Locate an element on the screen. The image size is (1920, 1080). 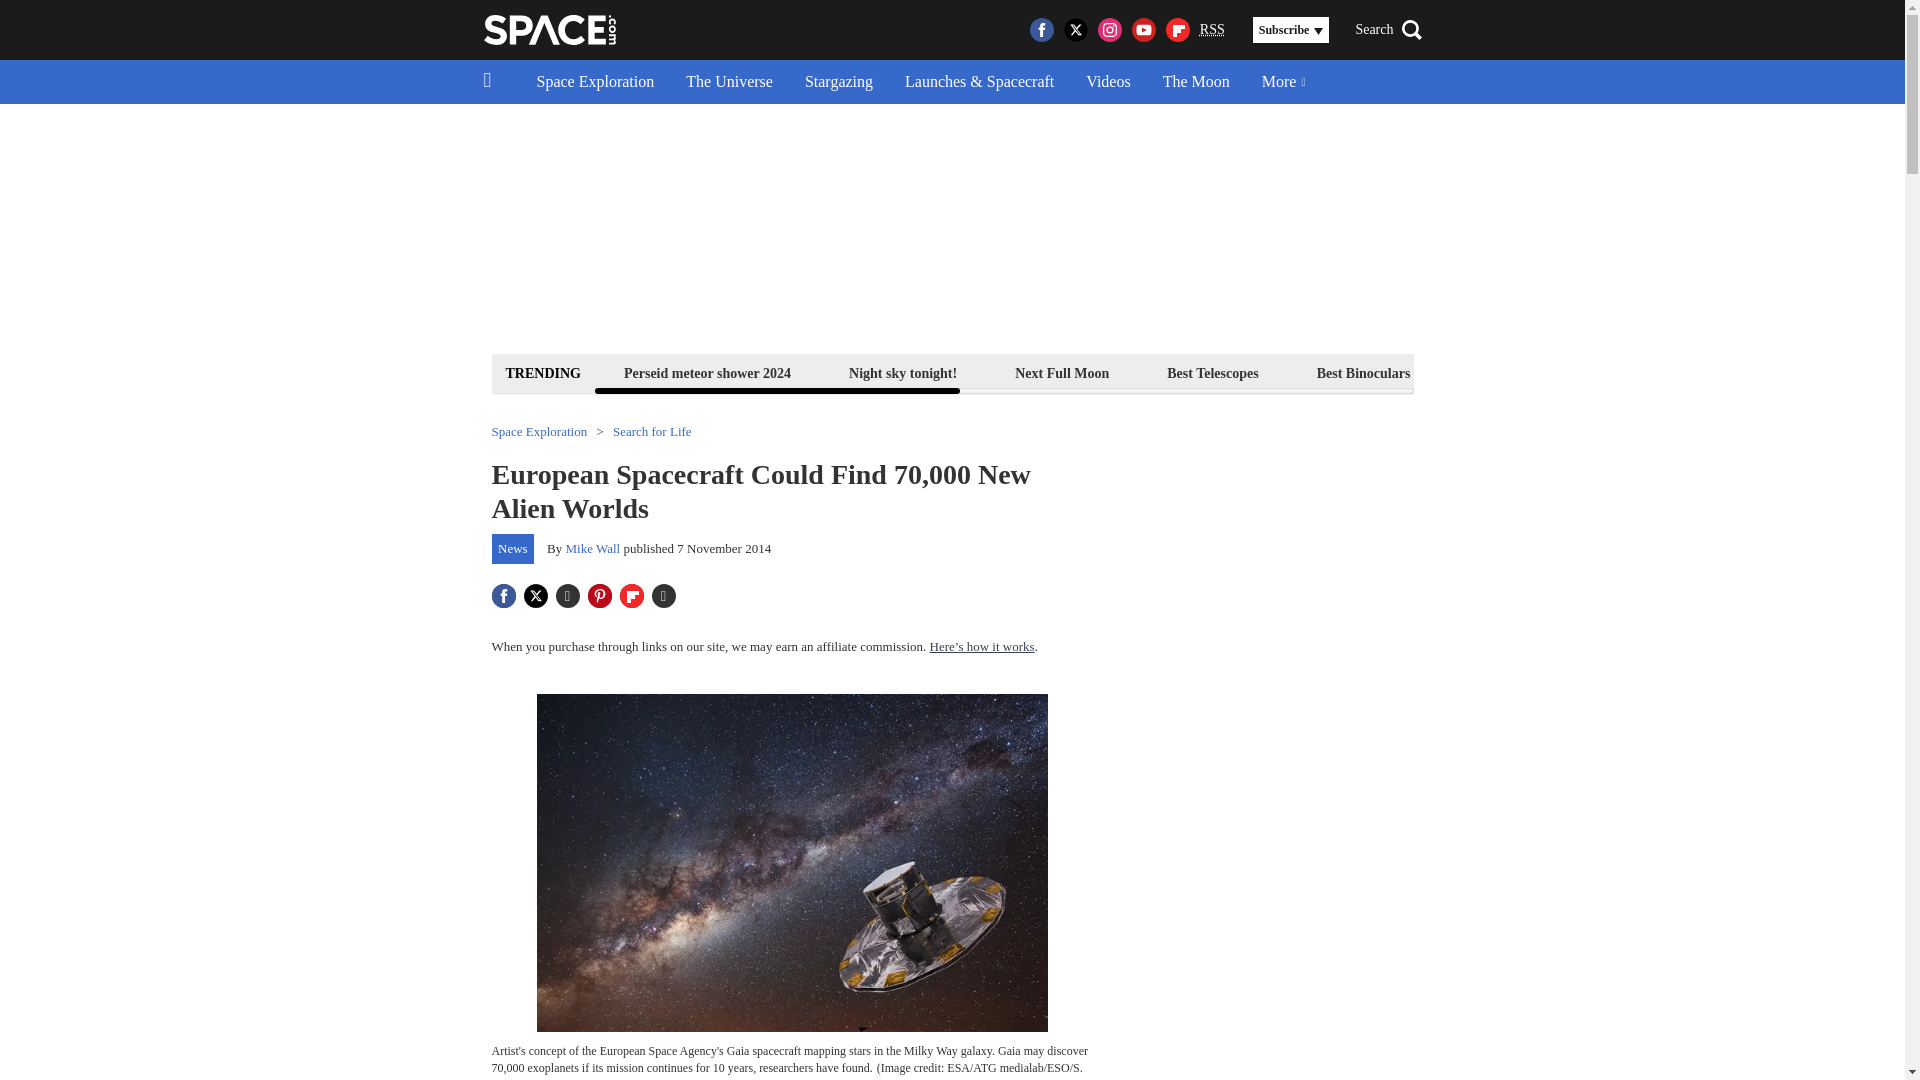
RSS is located at coordinates (1212, 30).